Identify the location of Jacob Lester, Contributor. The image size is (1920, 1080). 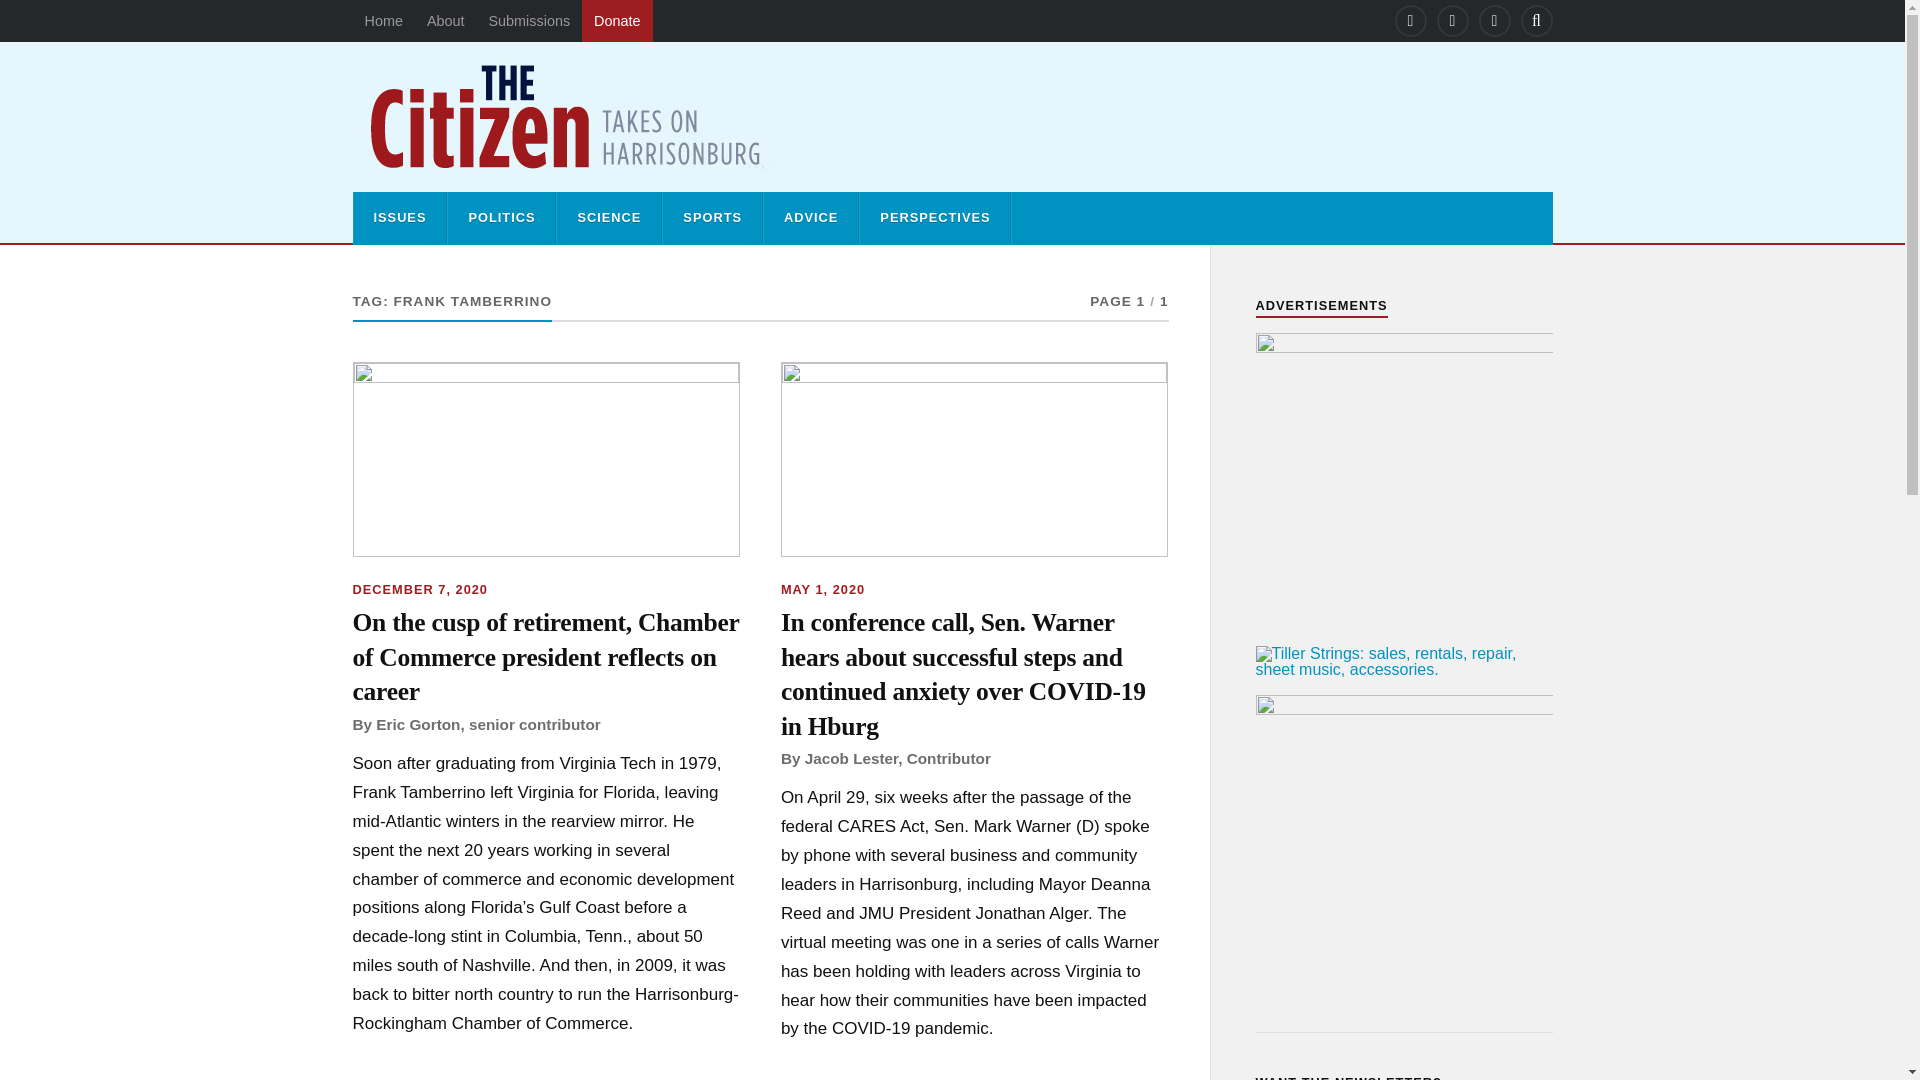
(897, 758).